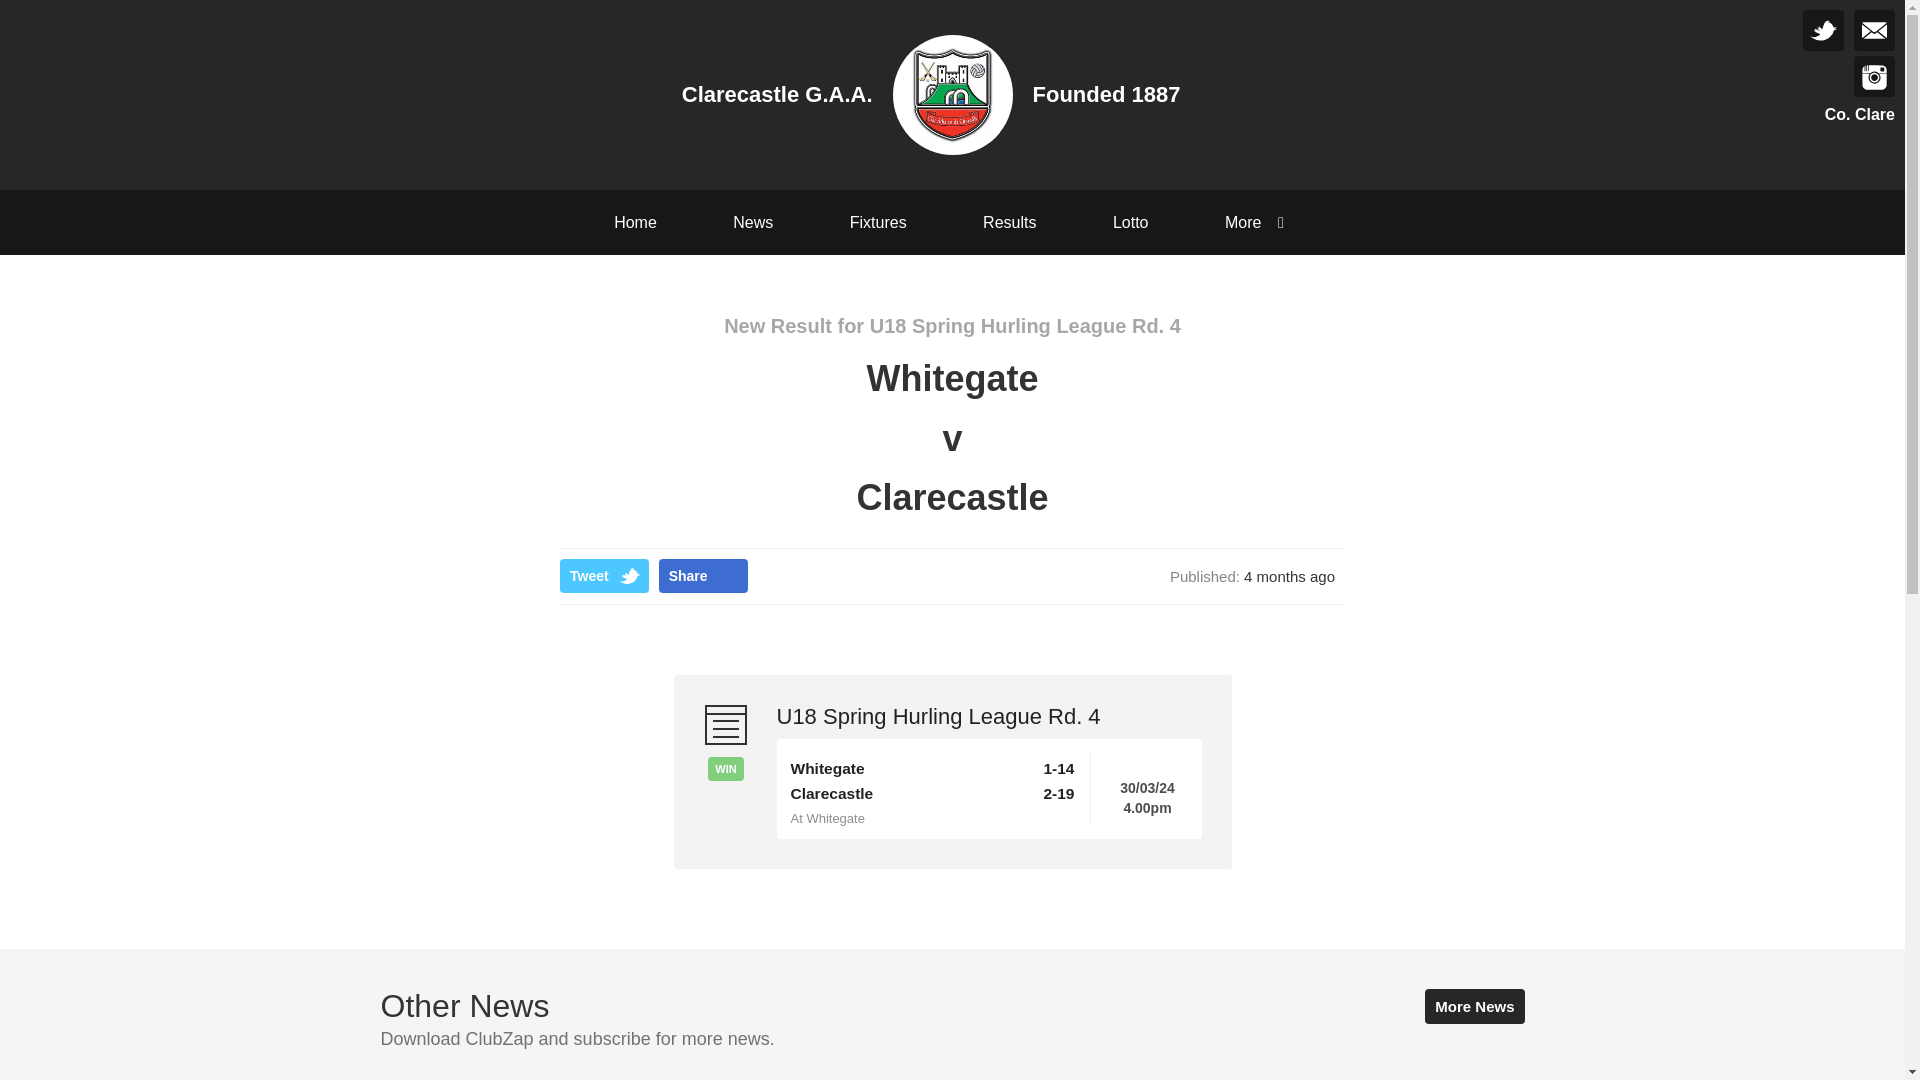 The image size is (1920, 1080). What do you see at coordinates (1874, 76) in the screenshot?
I see `Instagram` at bounding box center [1874, 76].